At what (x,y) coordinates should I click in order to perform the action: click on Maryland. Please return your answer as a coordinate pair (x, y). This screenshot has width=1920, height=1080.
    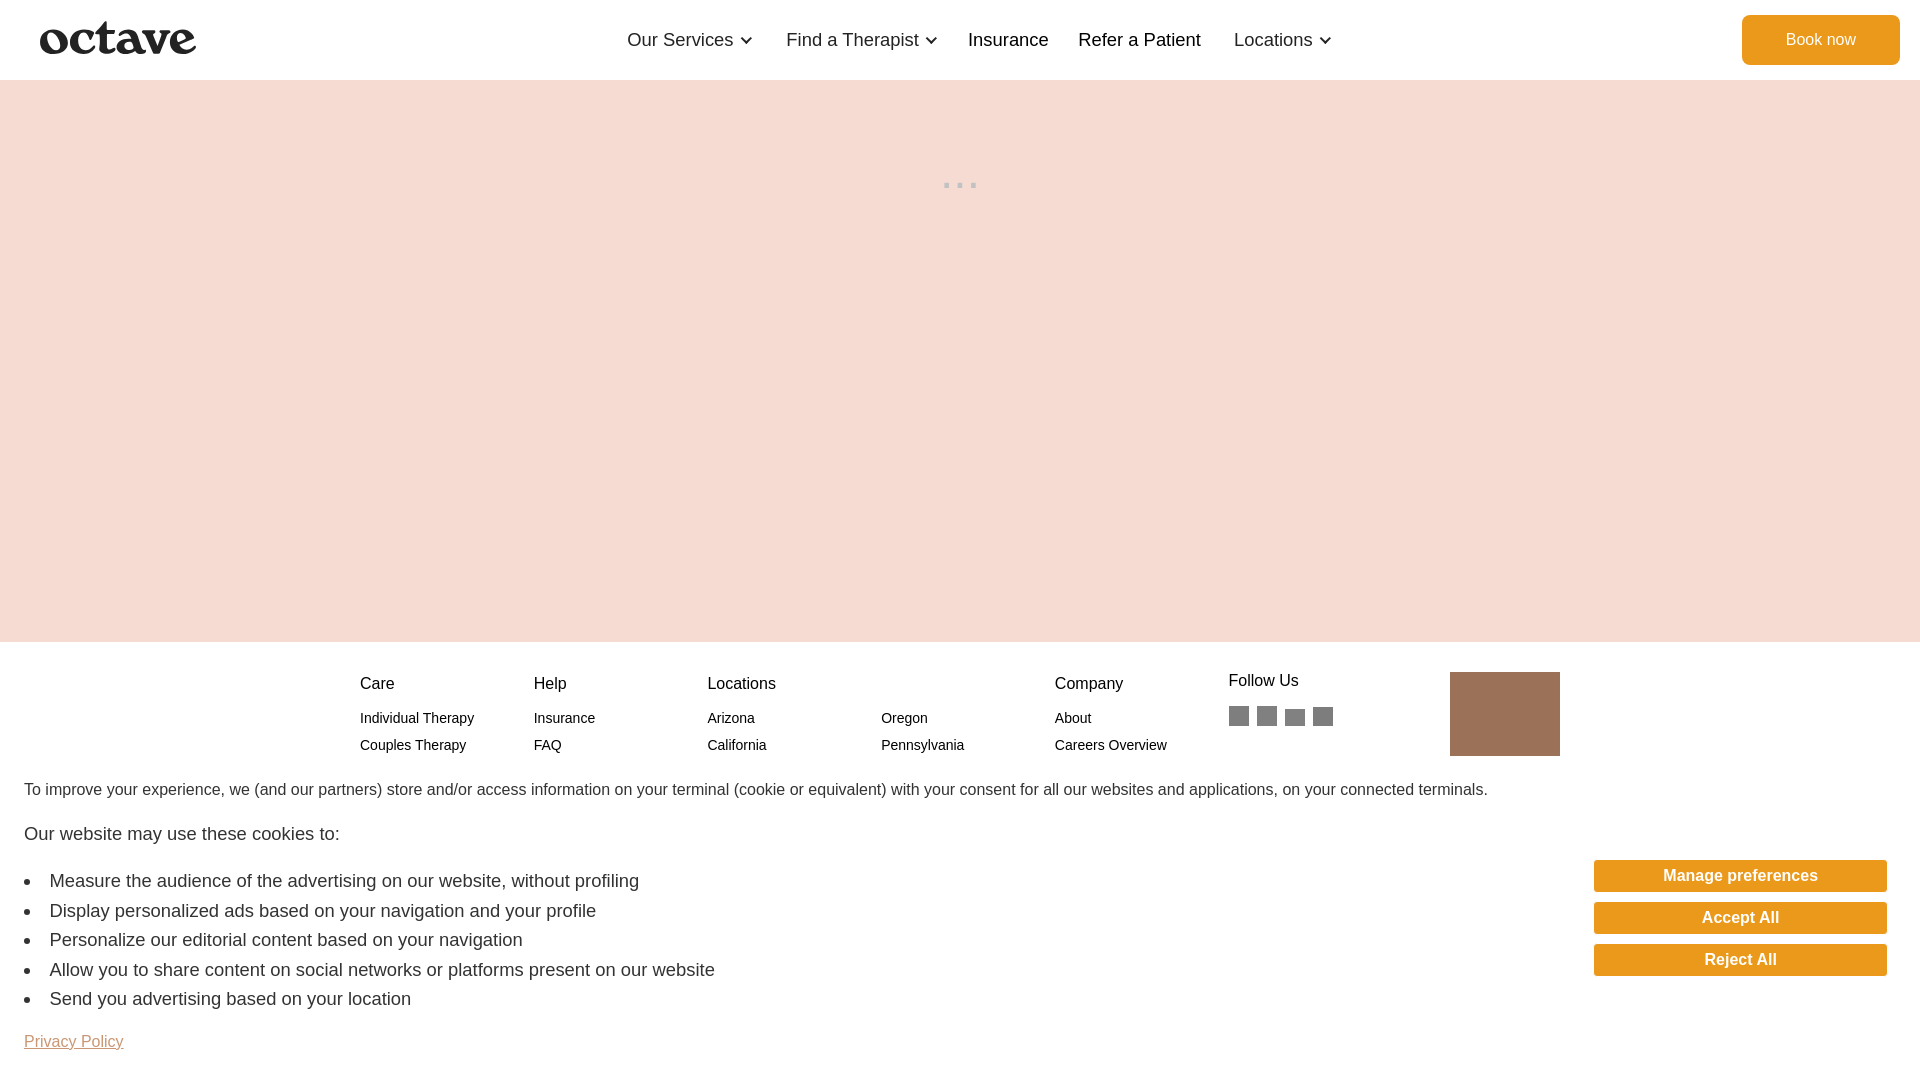
    Looking at the image, I should click on (735, 852).